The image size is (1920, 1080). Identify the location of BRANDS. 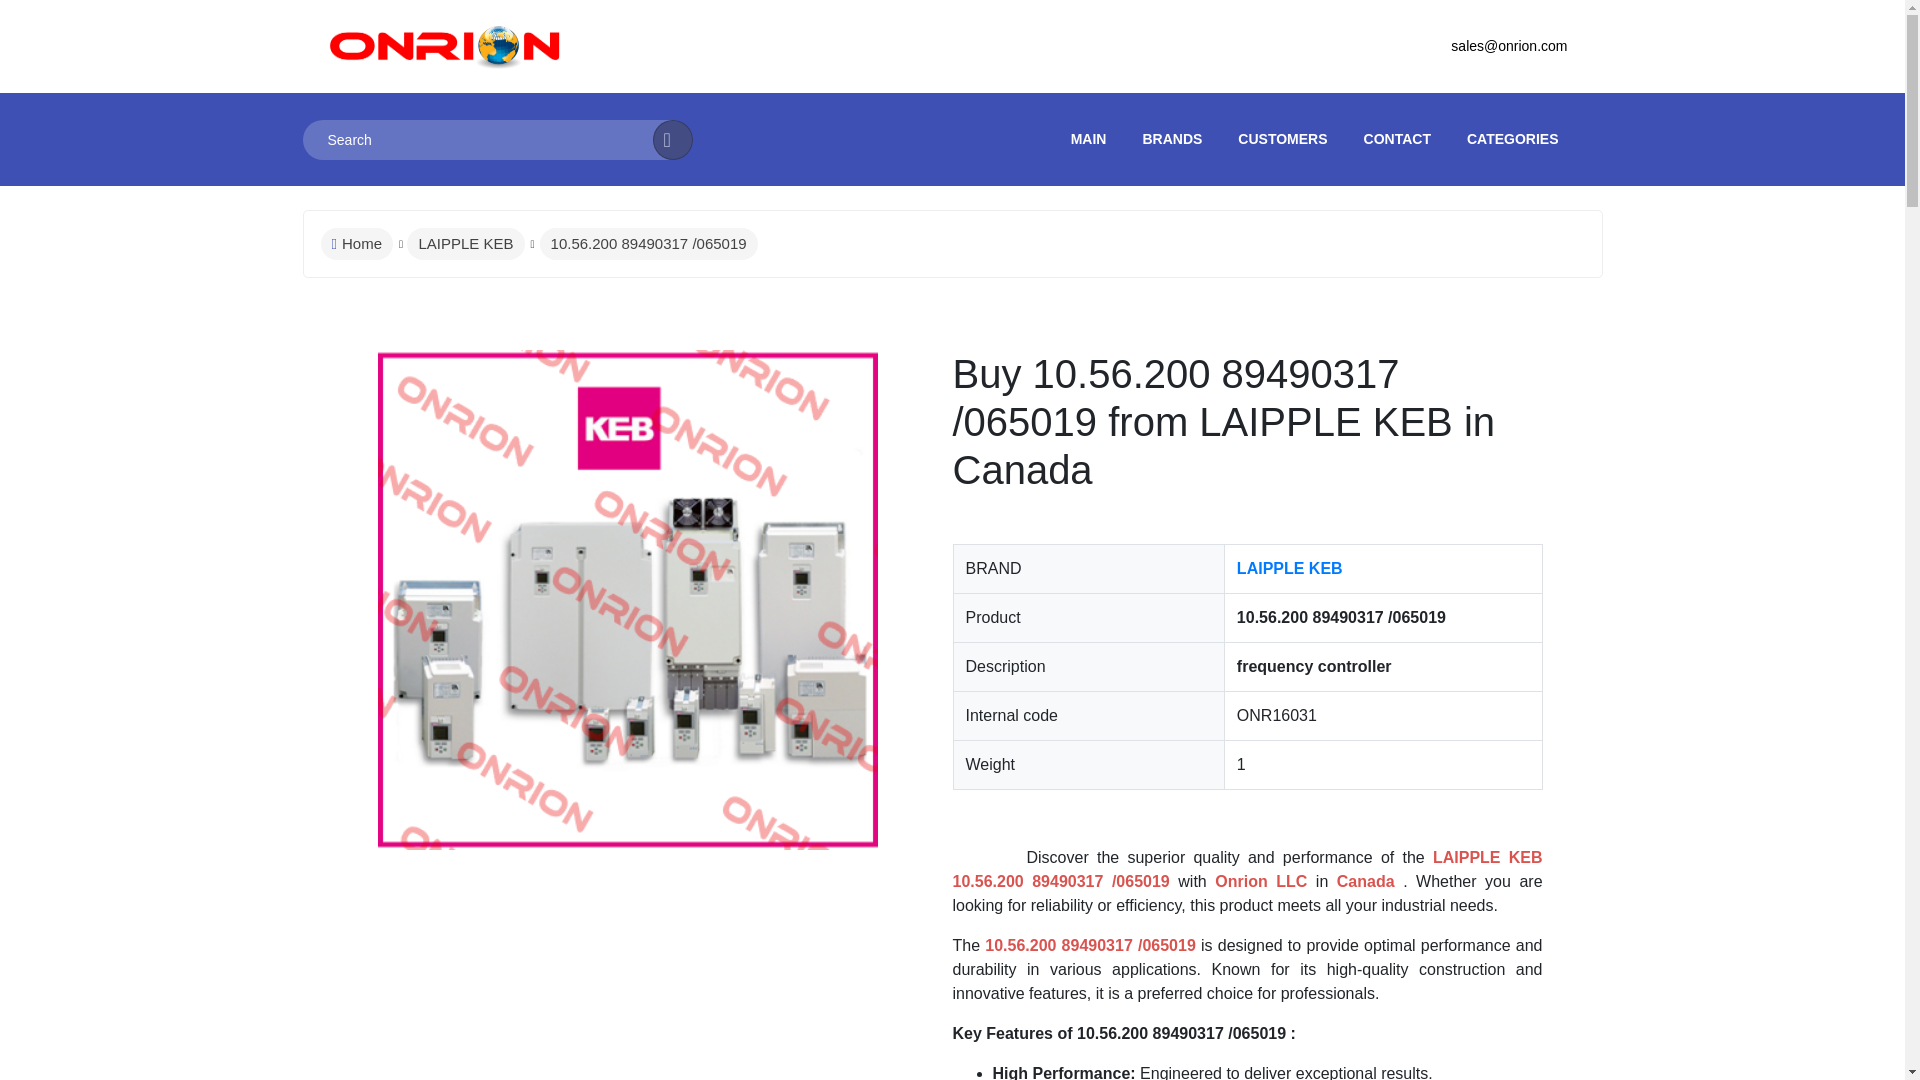
(1172, 138).